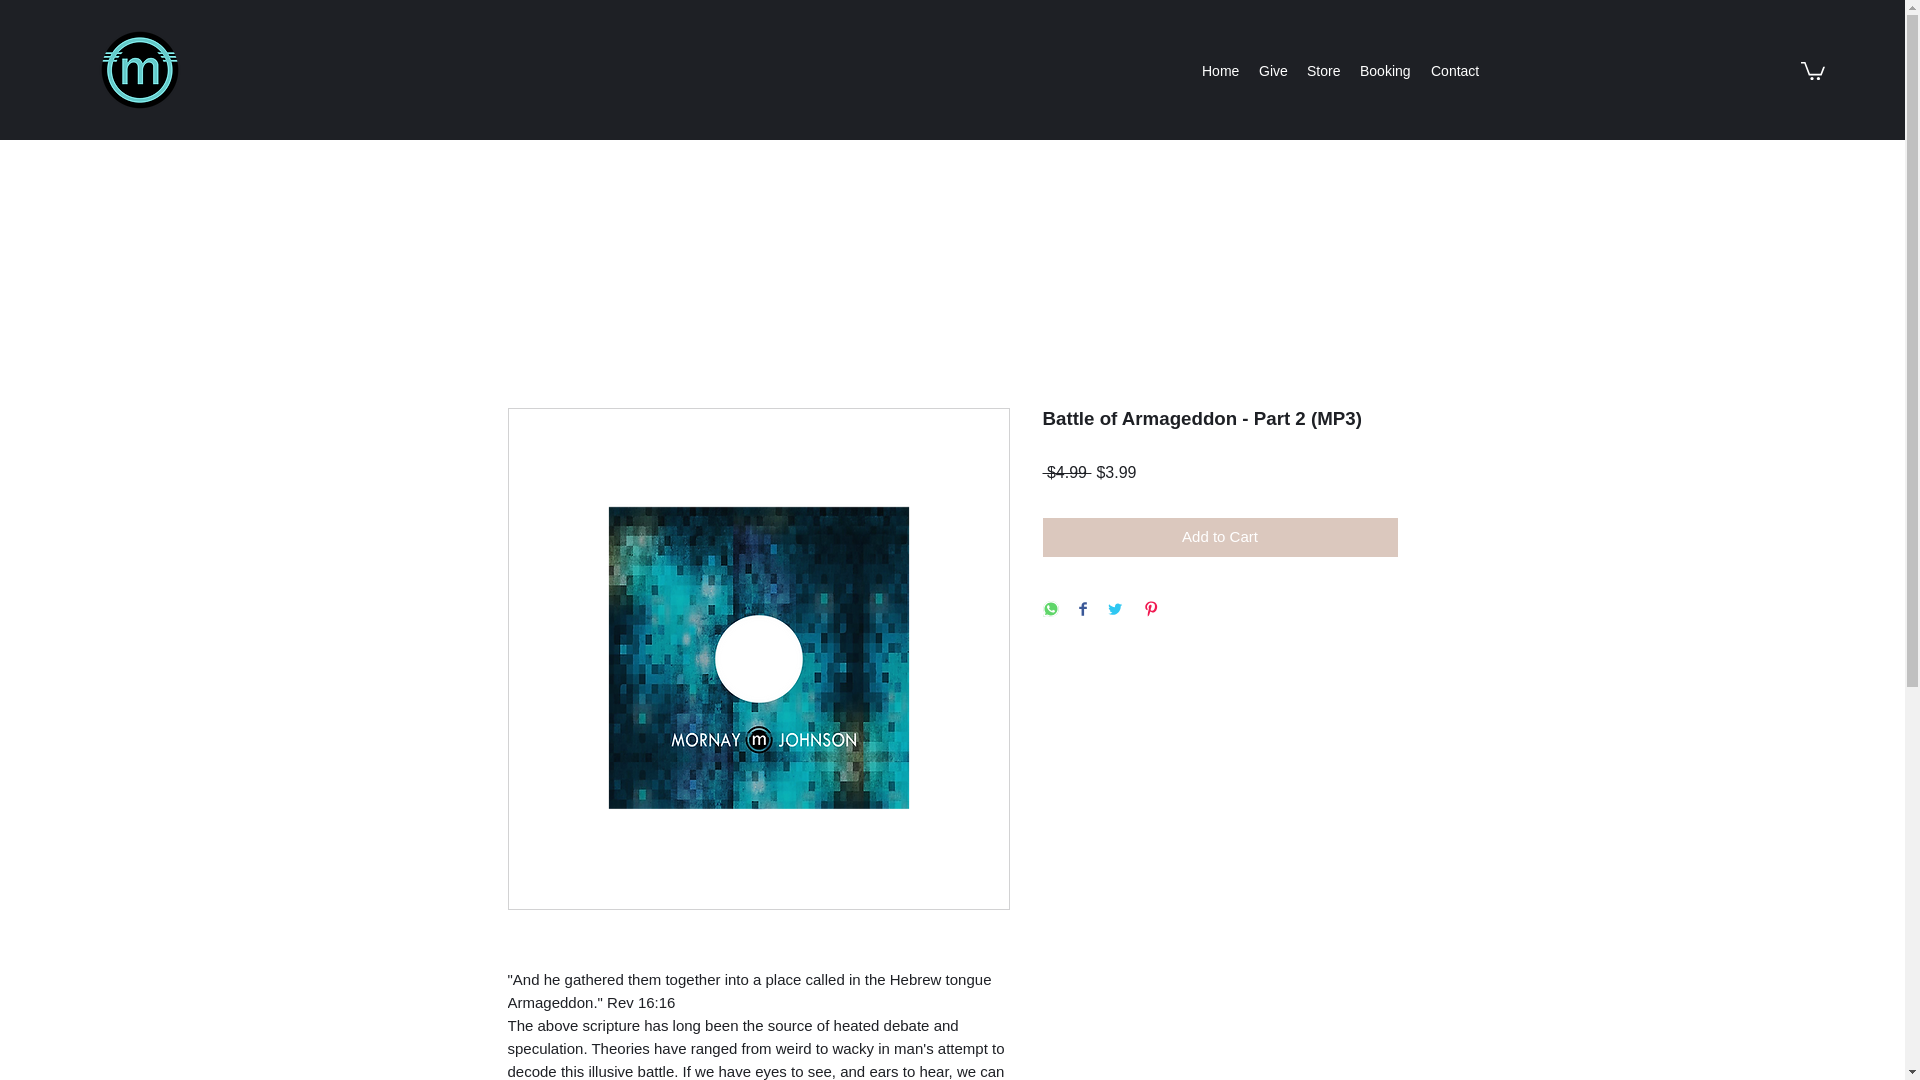 This screenshot has height=1080, width=1920. What do you see at coordinates (1454, 71) in the screenshot?
I see `Contact` at bounding box center [1454, 71].